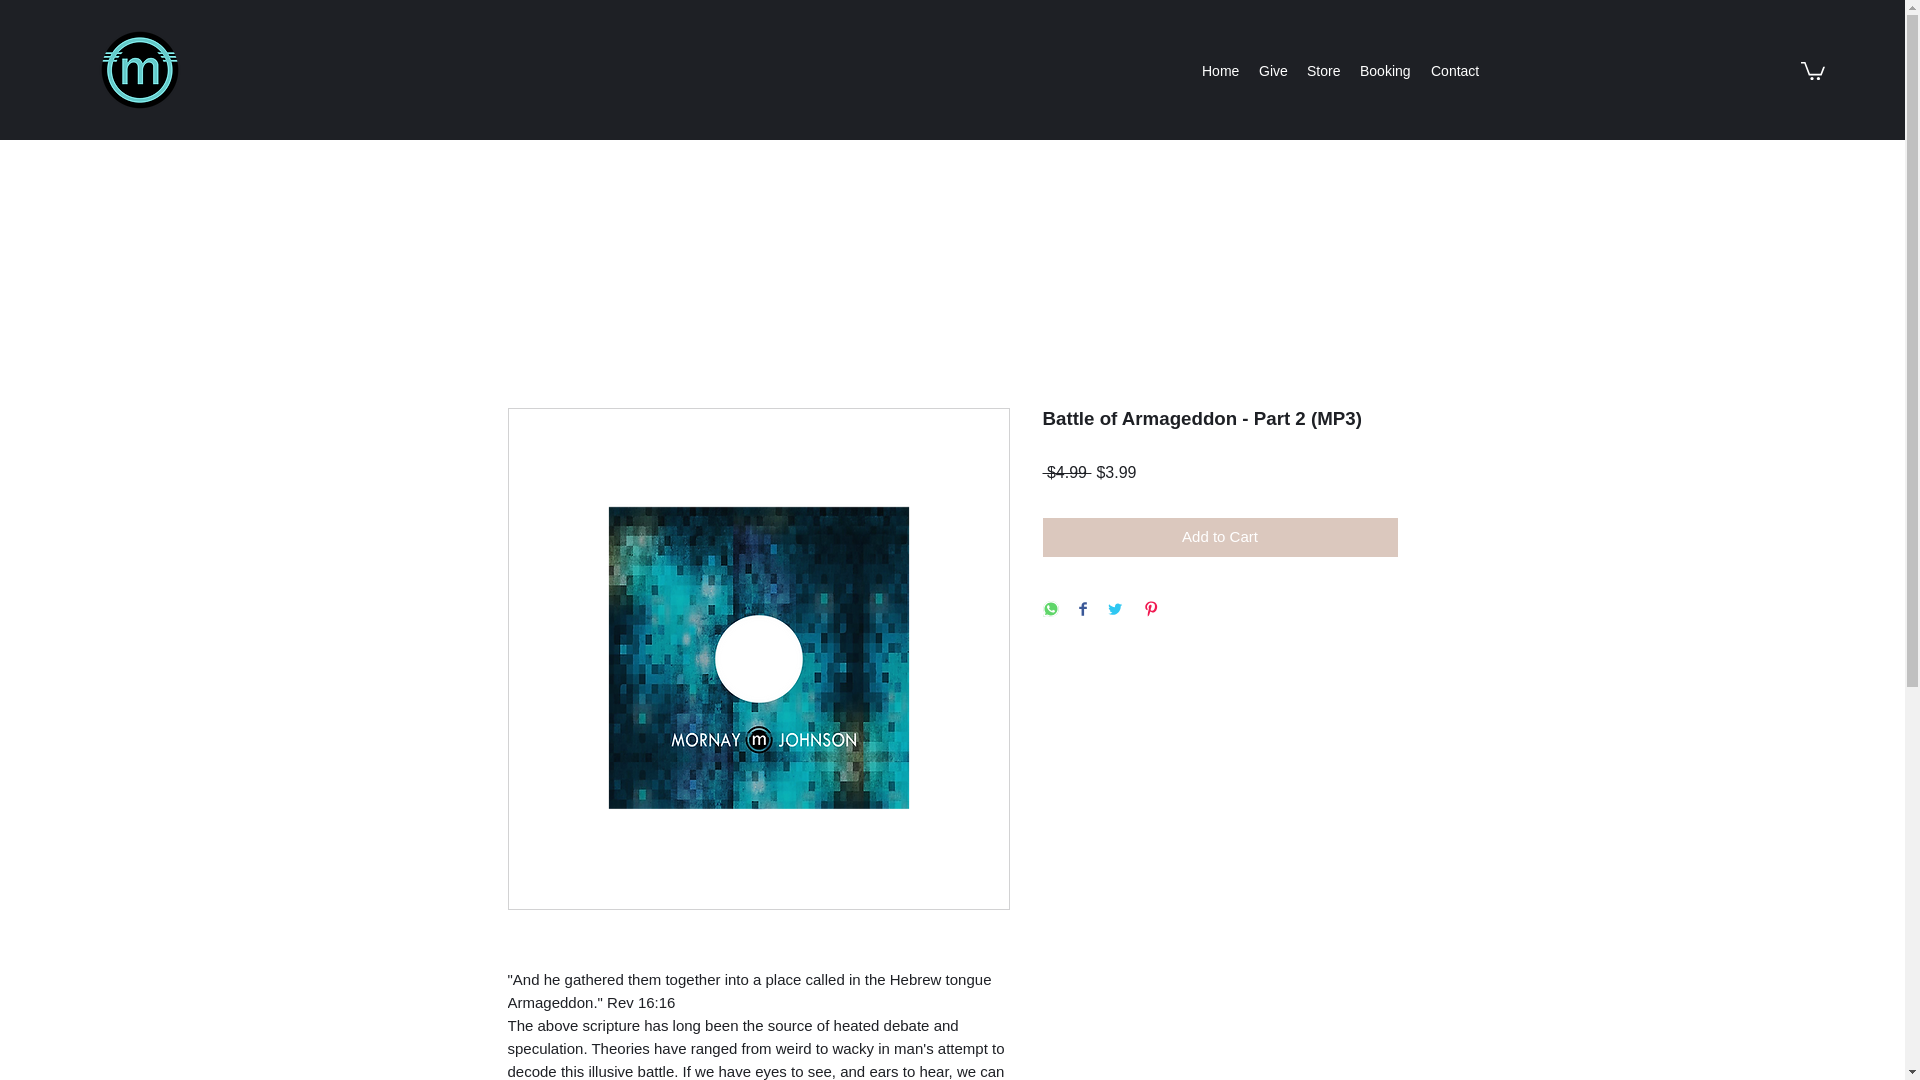 This screenshot has height=1080, width=1920. What do you see at coordinates (1454, 71) in the screenshot?
I see `Contact` at bounding box center [1454, 71].